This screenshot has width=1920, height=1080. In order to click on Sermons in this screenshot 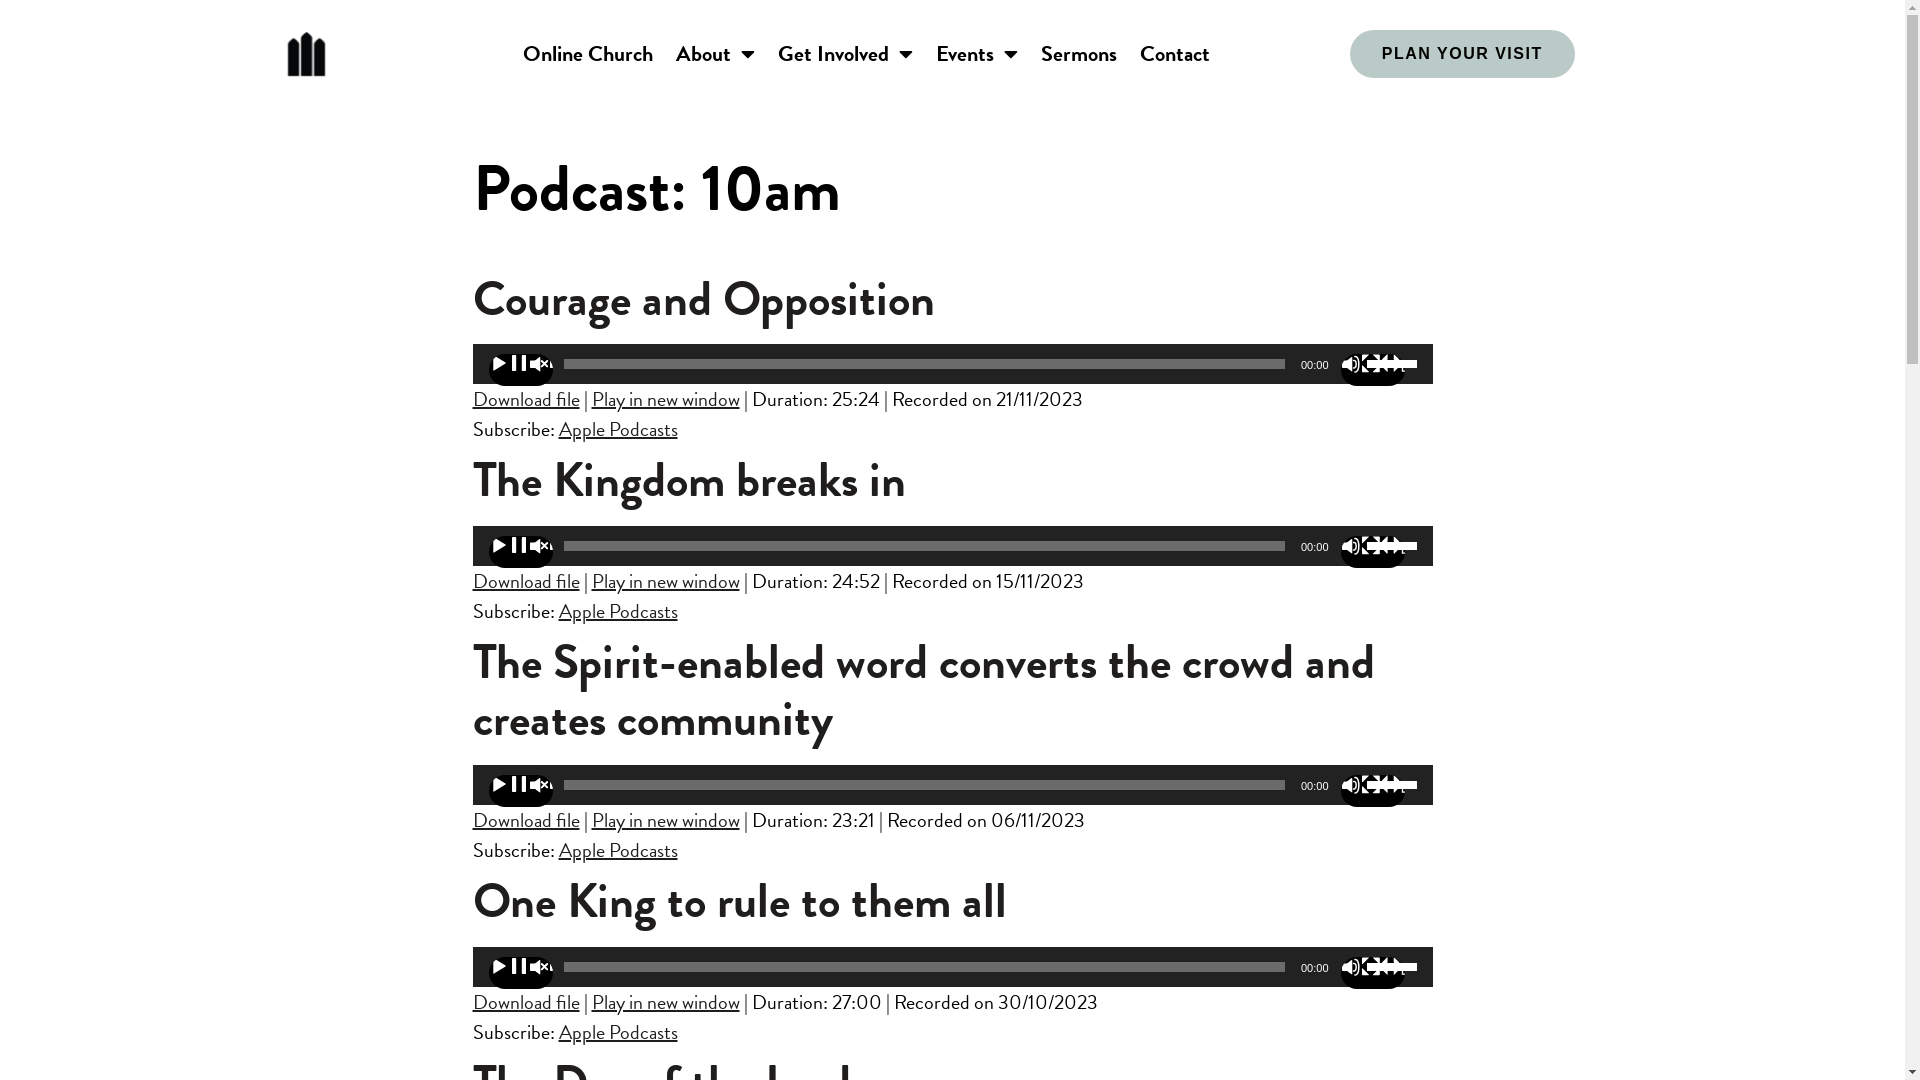, I will do `click(1079, 54)`.